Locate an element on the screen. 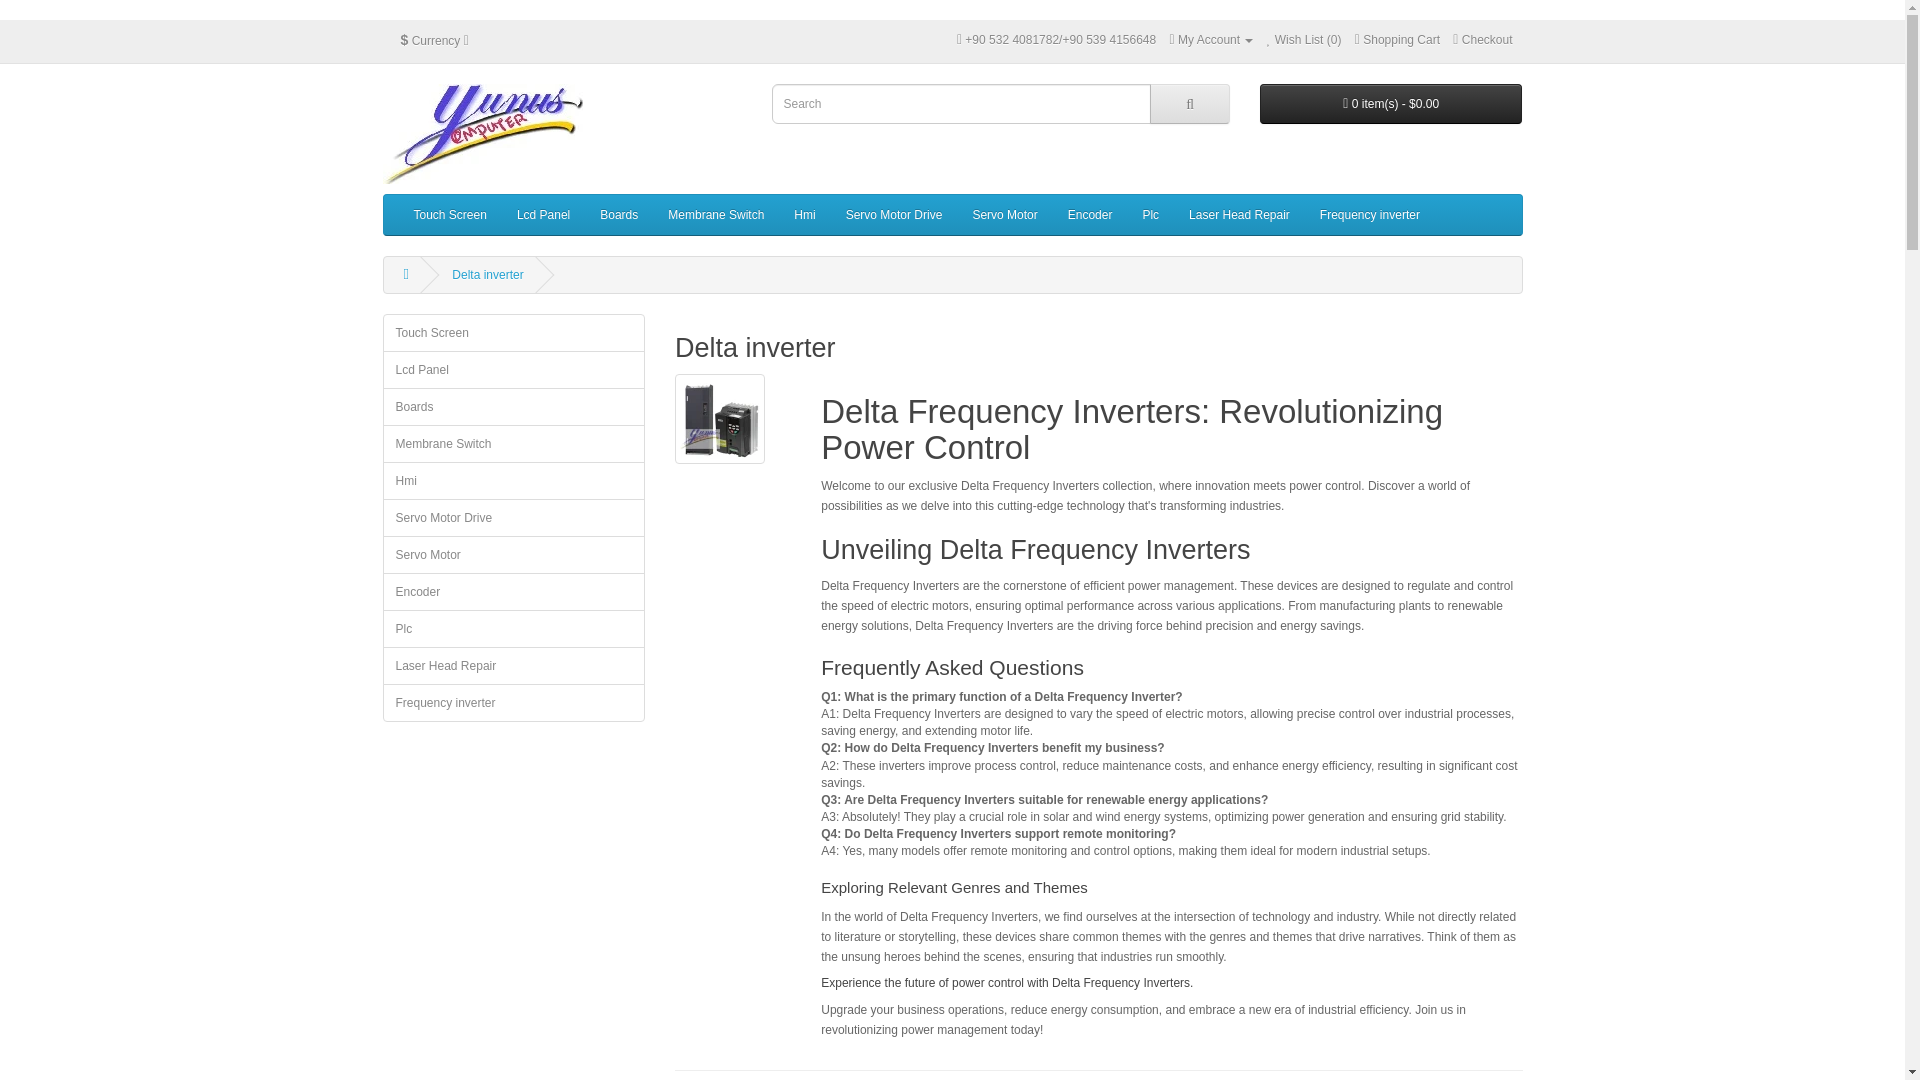 This screenshot has width=1920, height=1080. Delta inverter is located at coordinates (720, 418).